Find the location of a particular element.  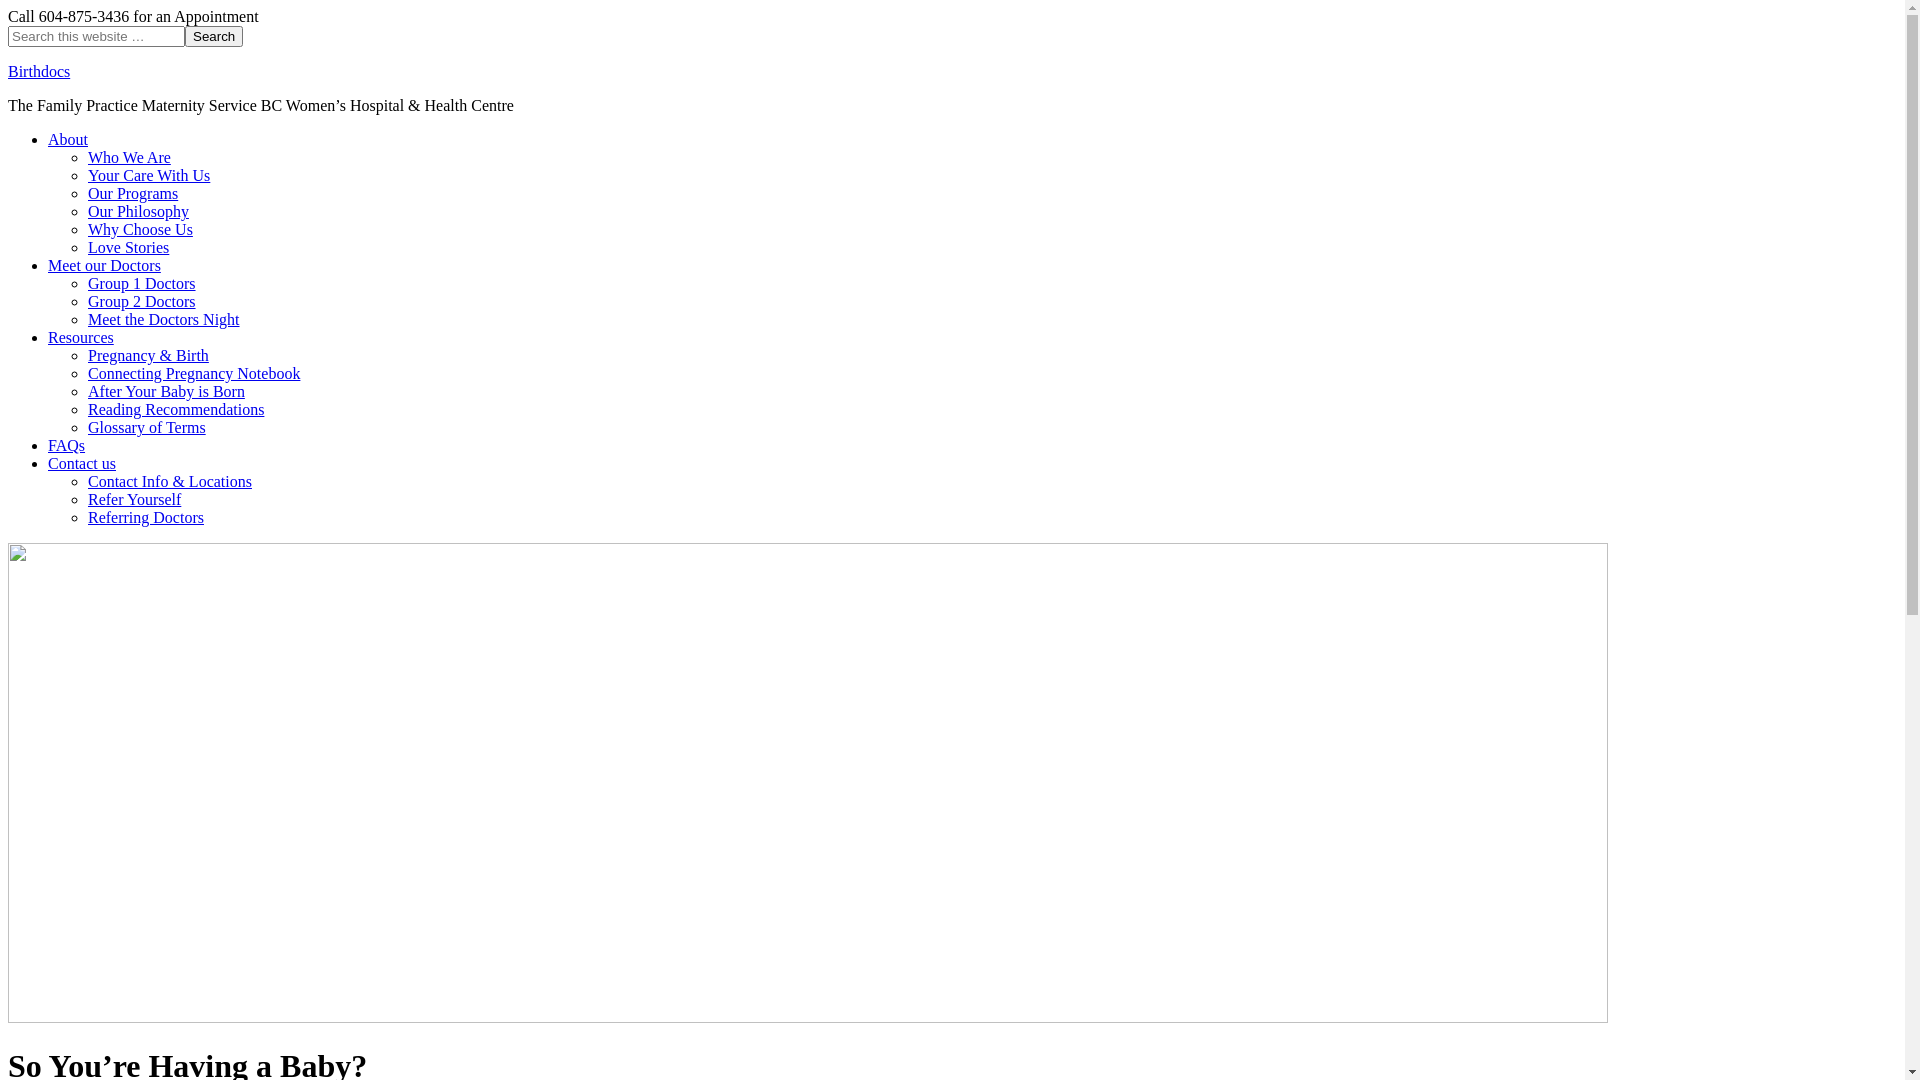

Reading Recommendations is located at coordinates (176, 410).